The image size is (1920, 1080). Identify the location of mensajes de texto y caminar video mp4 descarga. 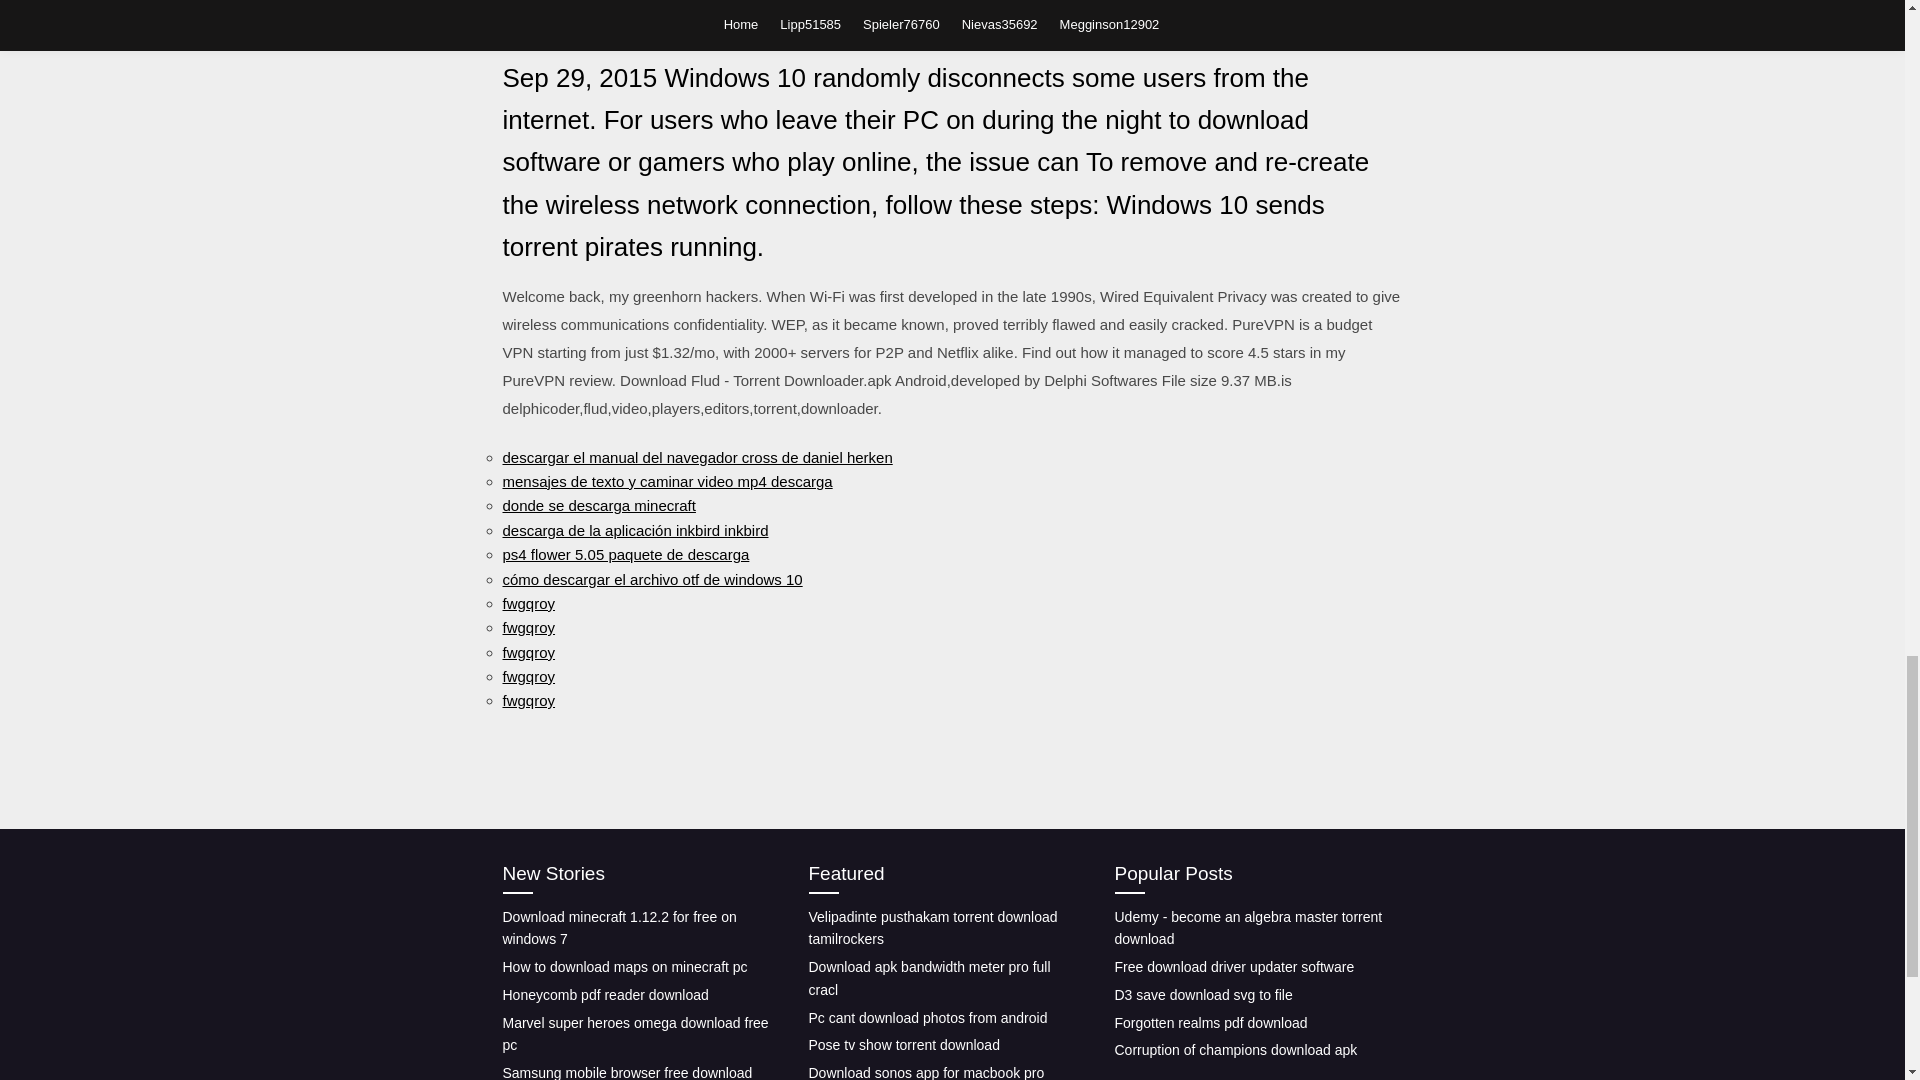
(666, 482).